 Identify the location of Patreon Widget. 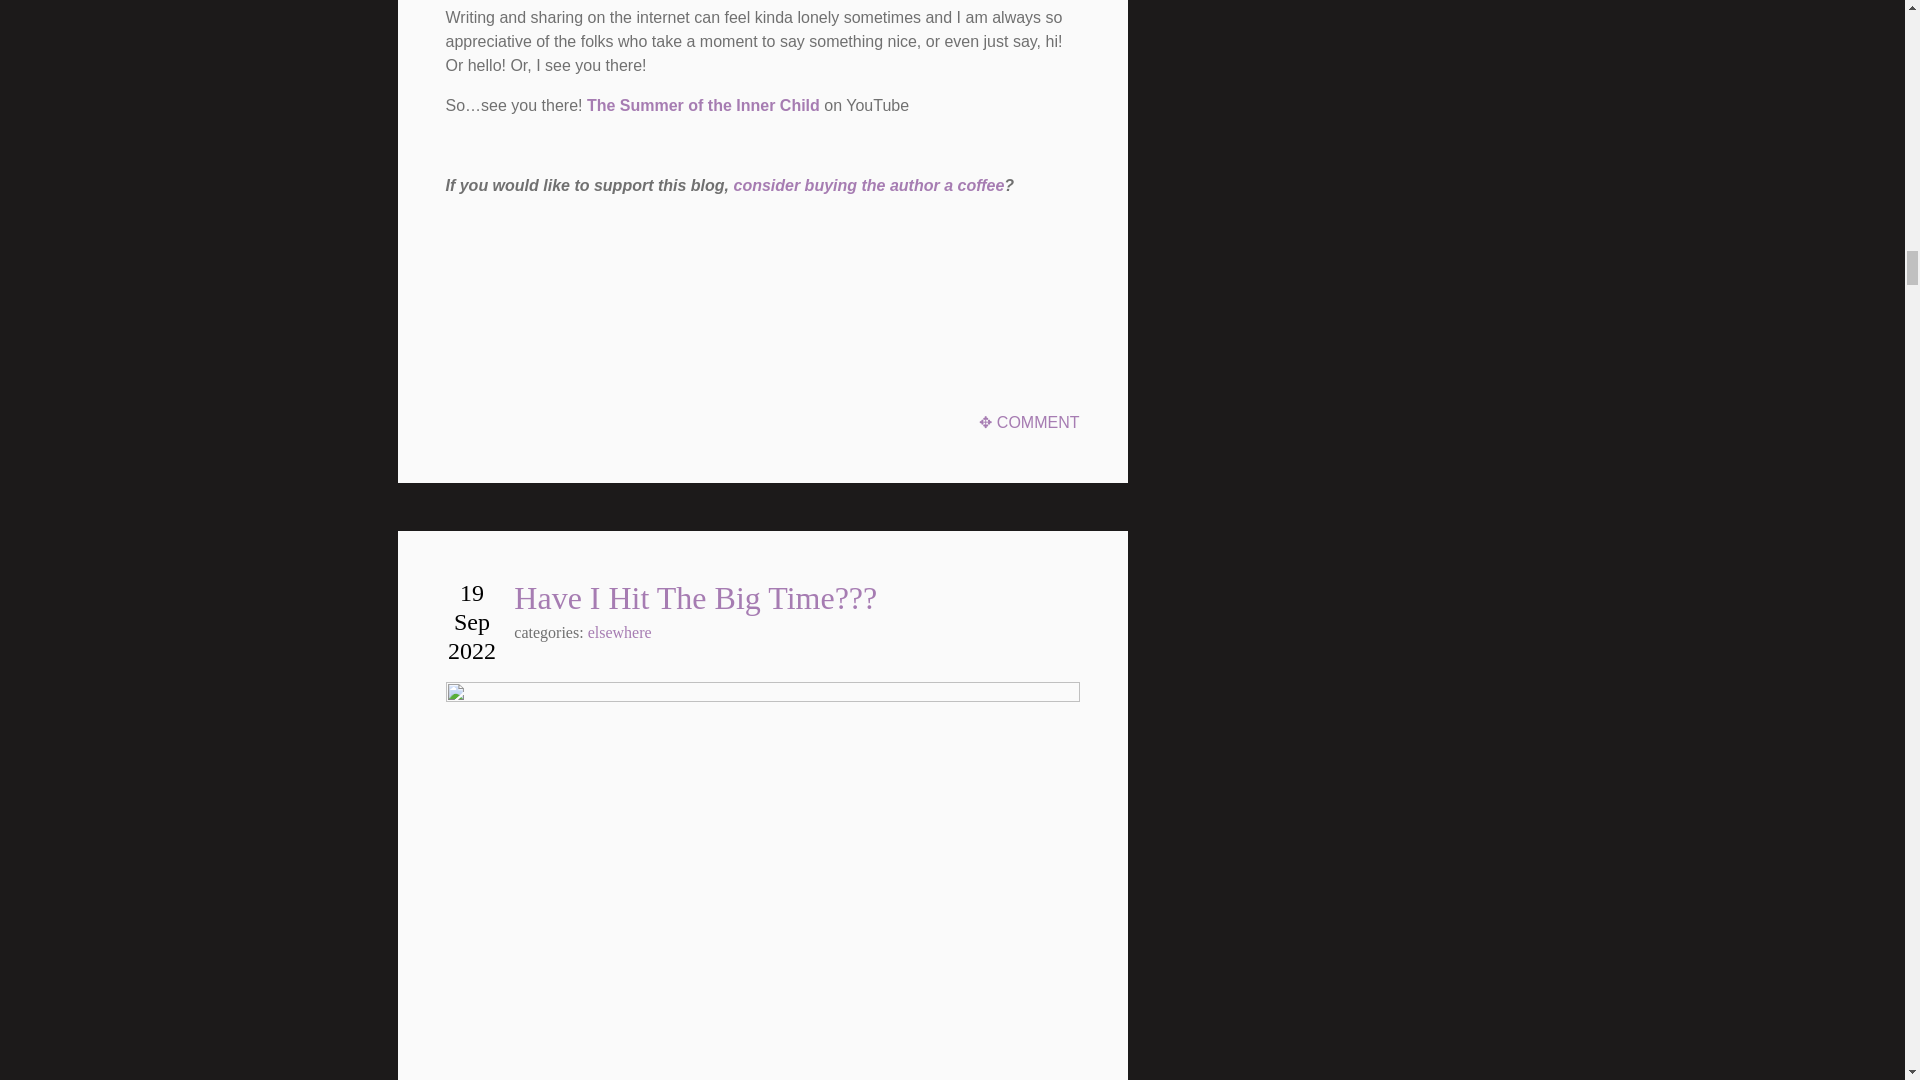
(596, 288).